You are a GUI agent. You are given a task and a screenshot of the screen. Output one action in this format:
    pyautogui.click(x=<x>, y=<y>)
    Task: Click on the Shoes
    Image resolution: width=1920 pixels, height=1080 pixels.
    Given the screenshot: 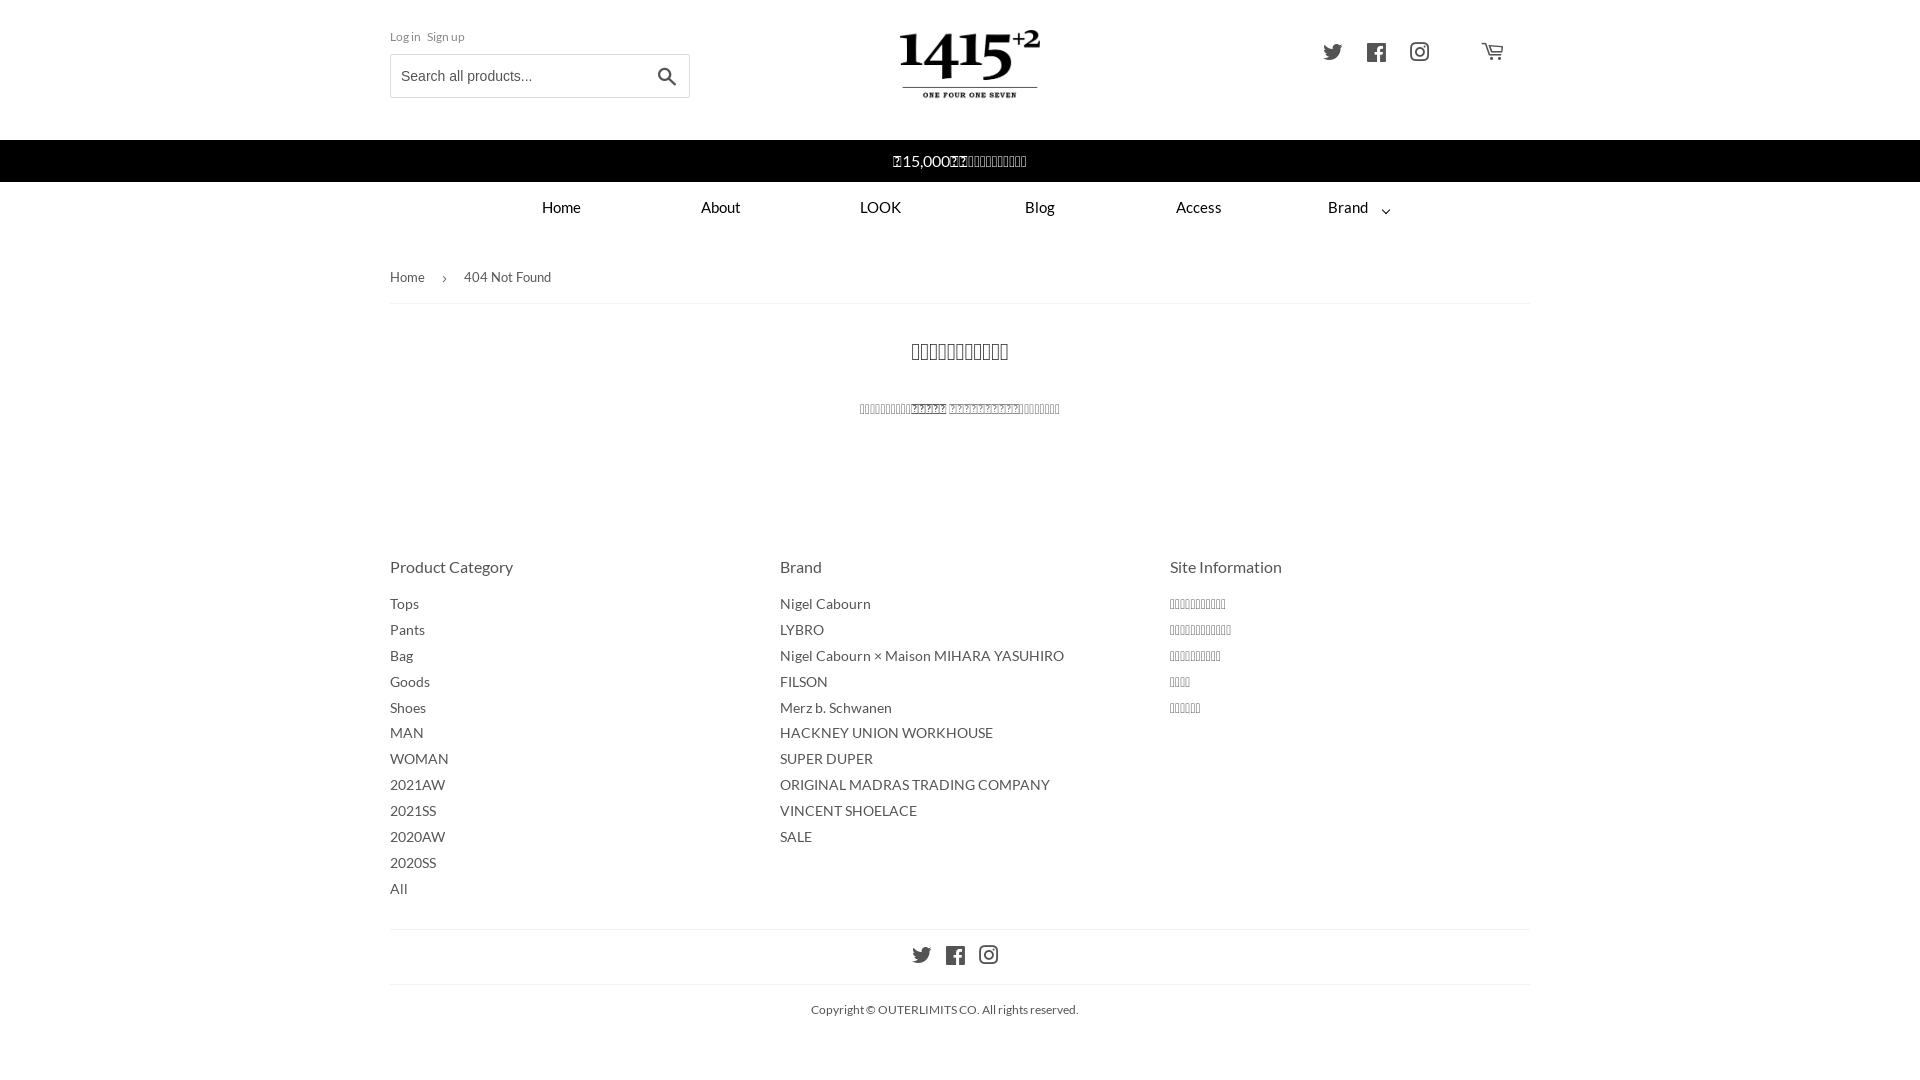 What is the action you would take?
    pyautogui.click(x=408, y=708)
    